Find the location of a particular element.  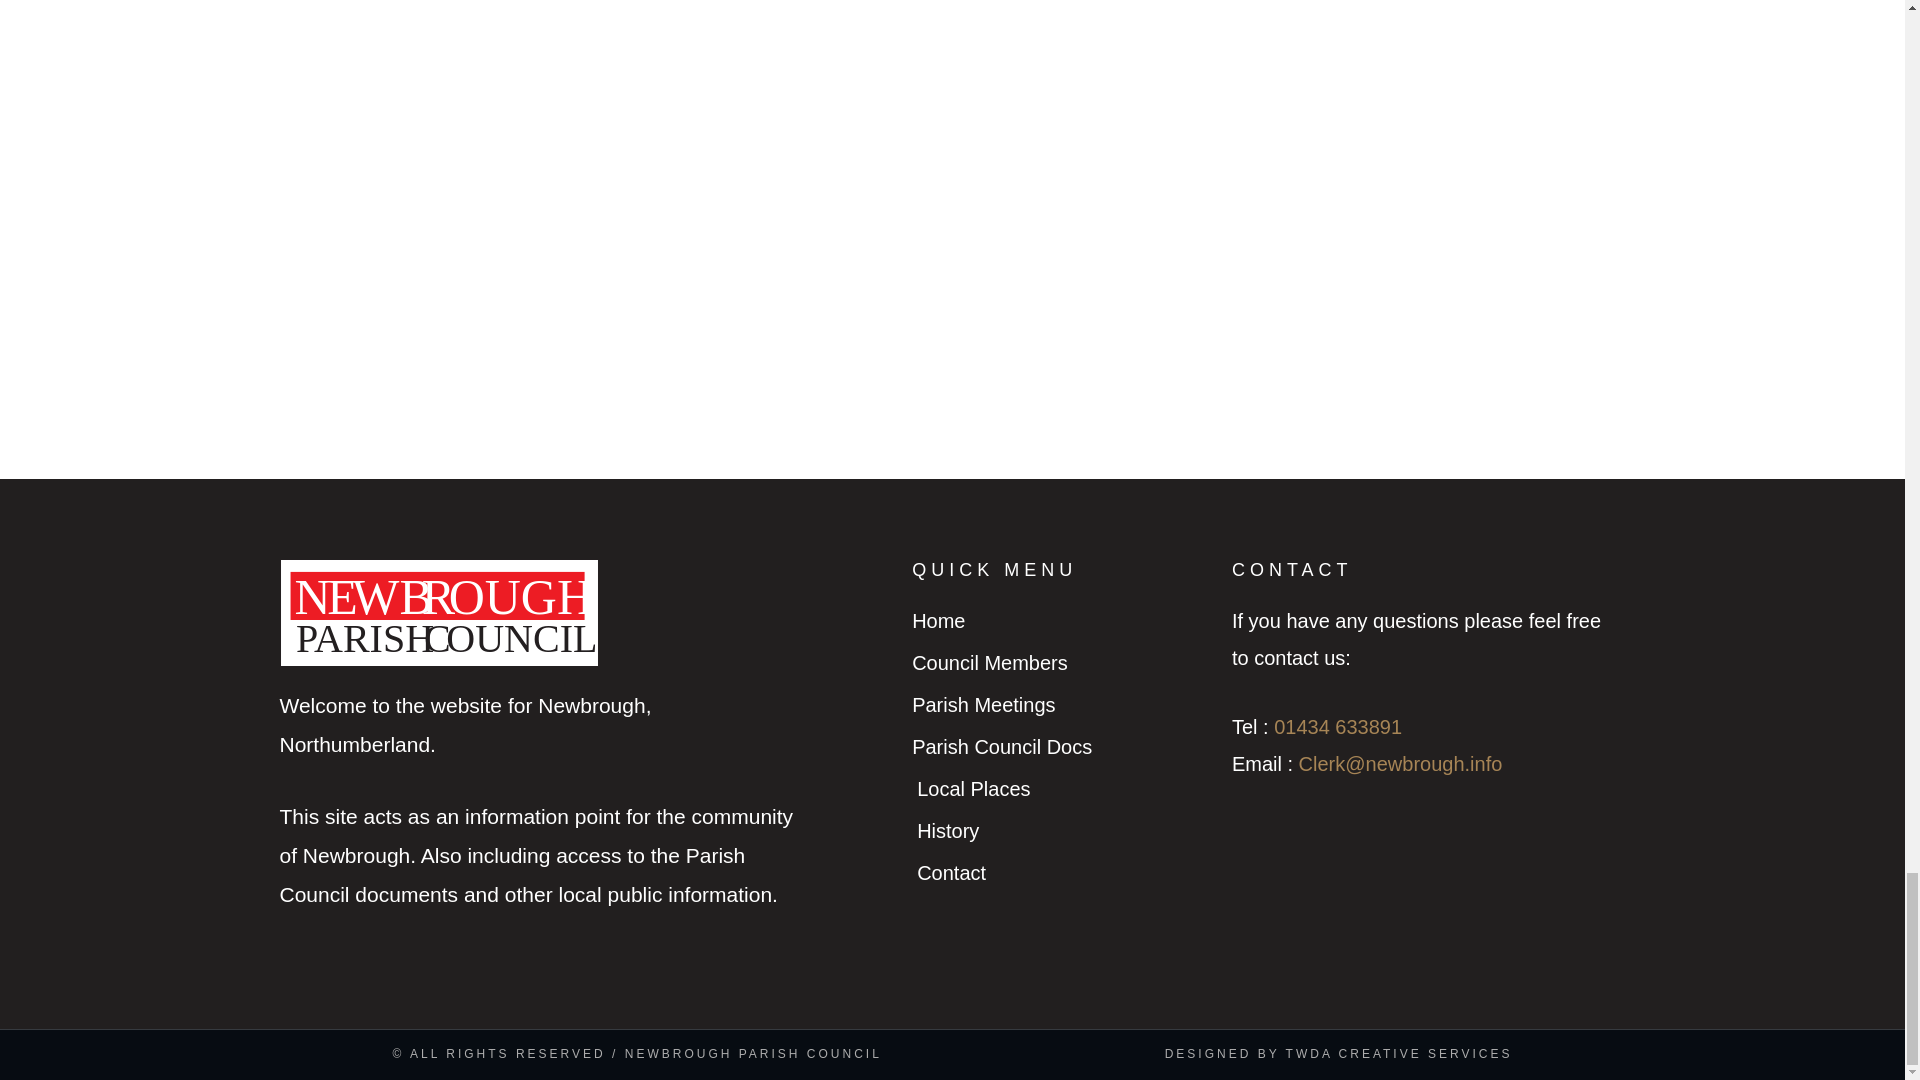

Home is located at coordinates (1062, 621).